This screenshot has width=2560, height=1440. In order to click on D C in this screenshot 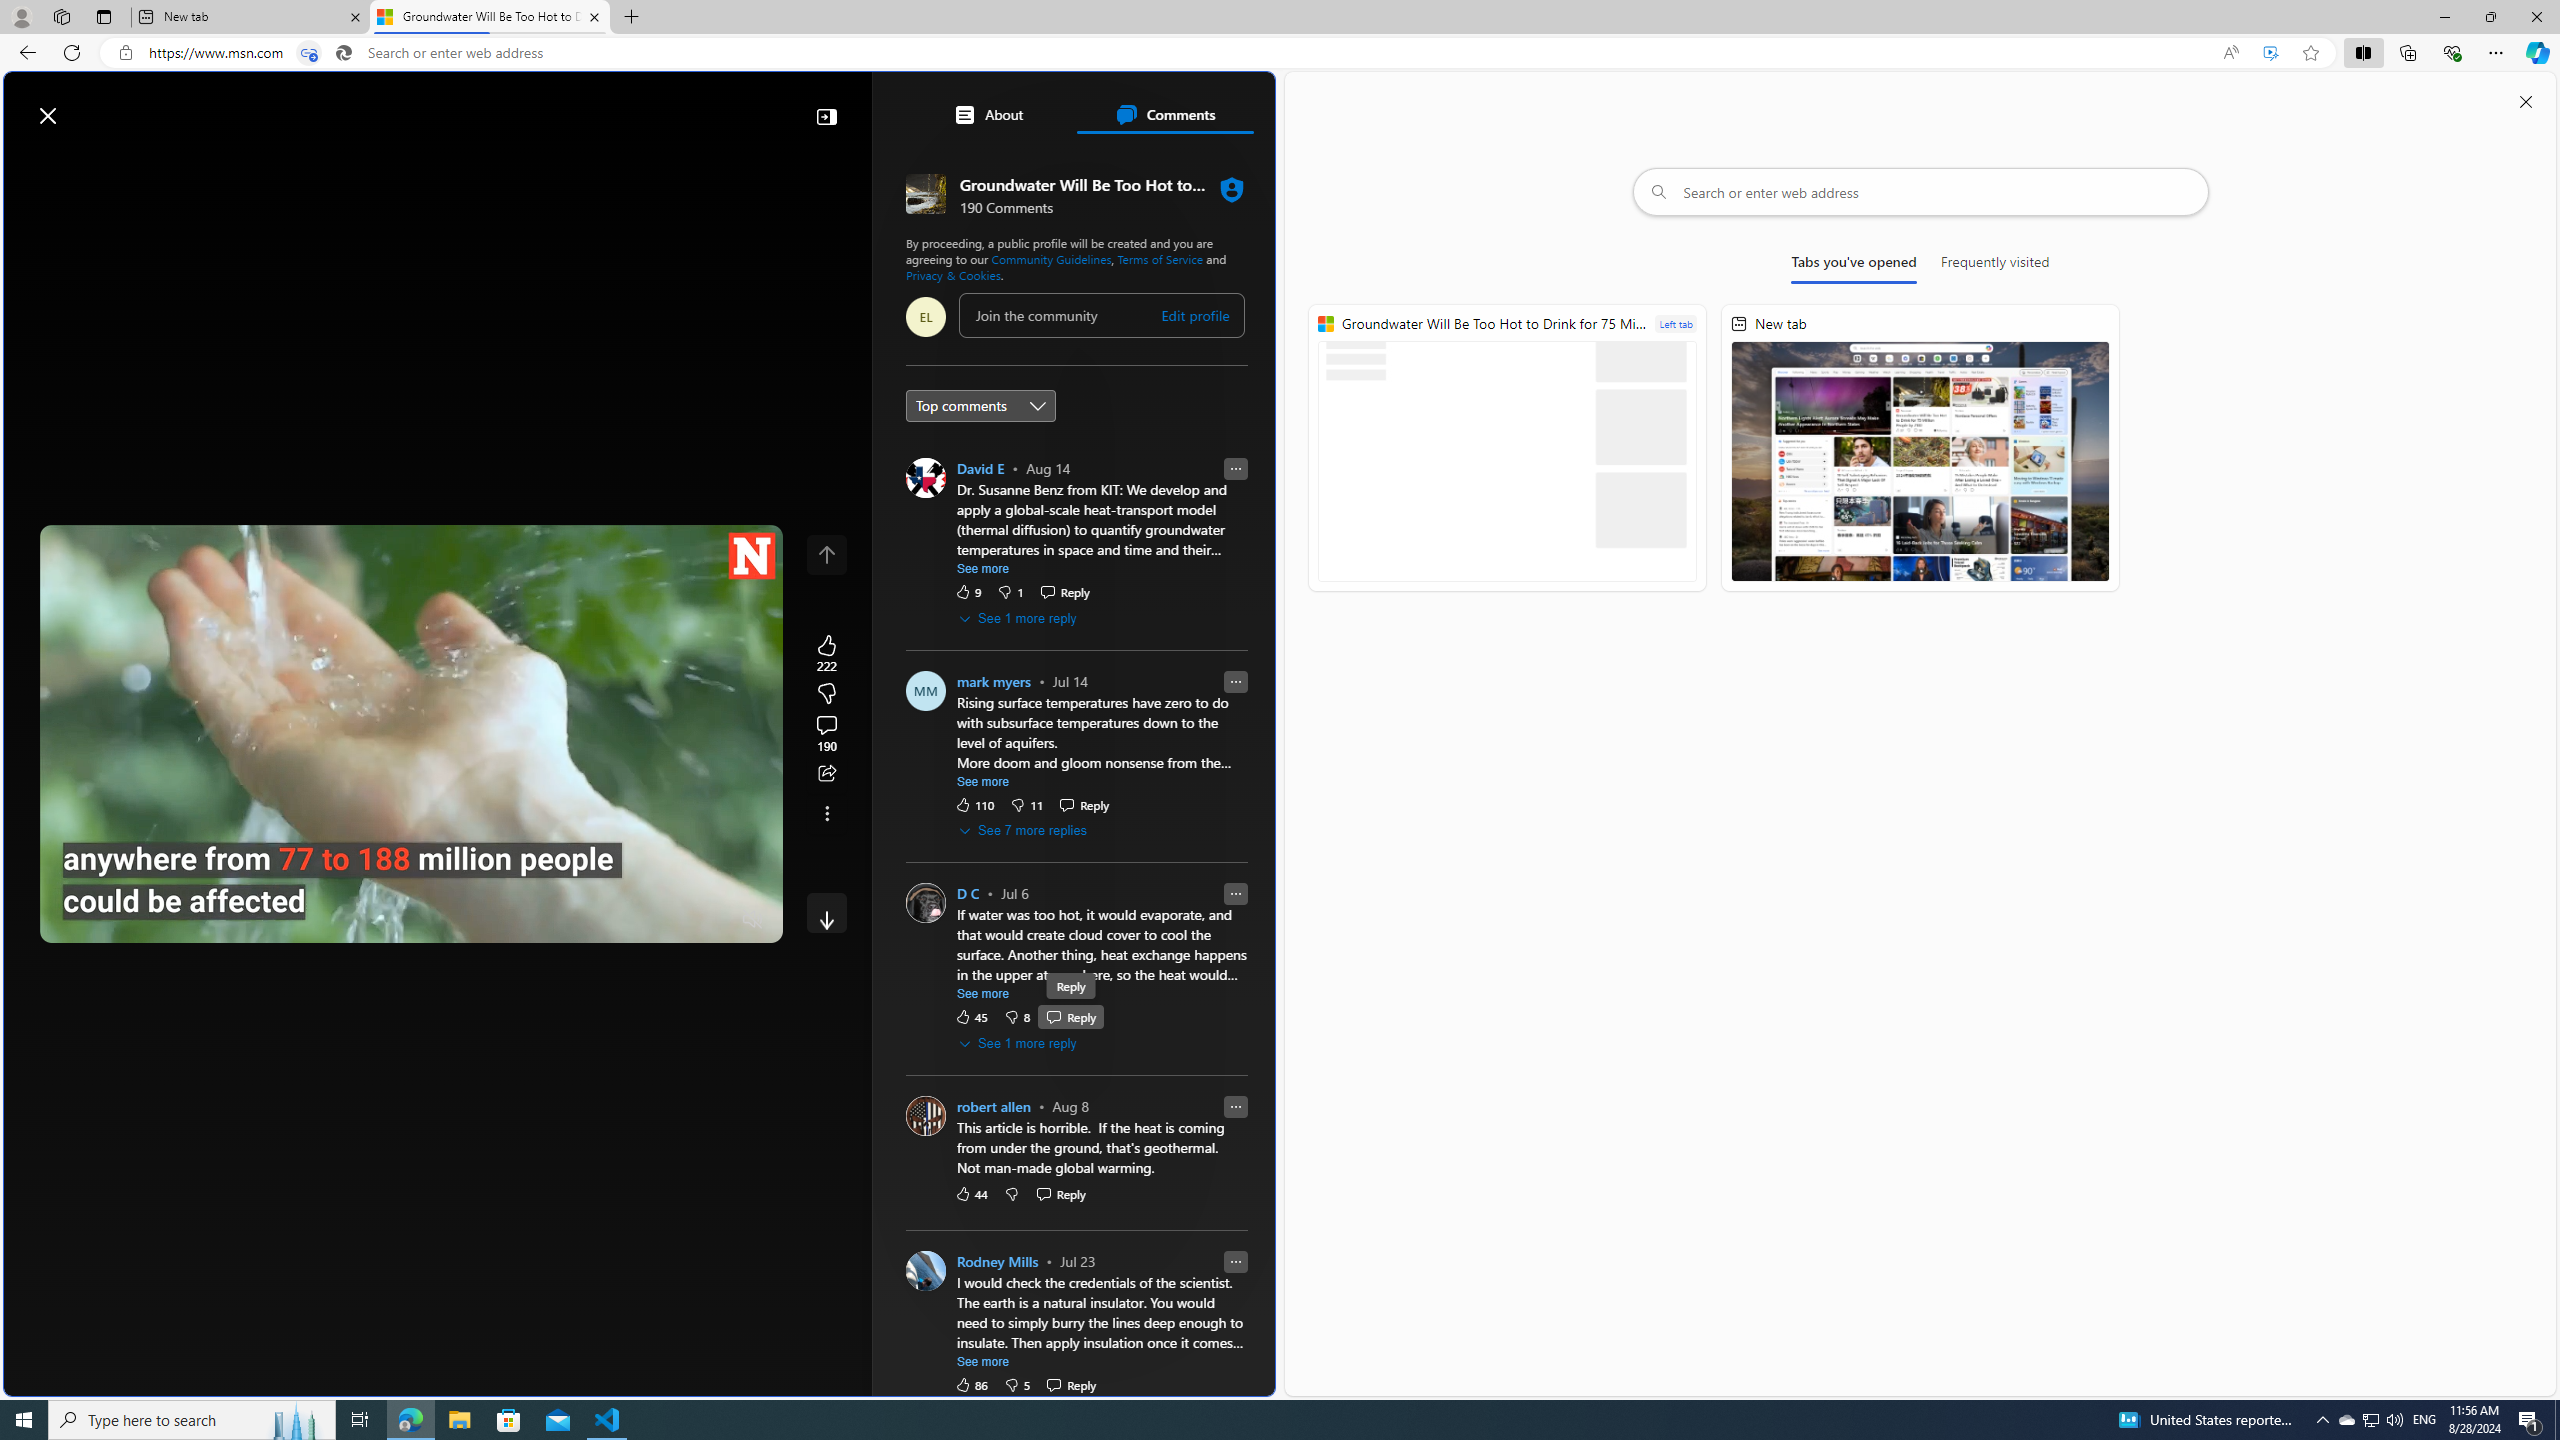, I will do `click(967, 894)`.